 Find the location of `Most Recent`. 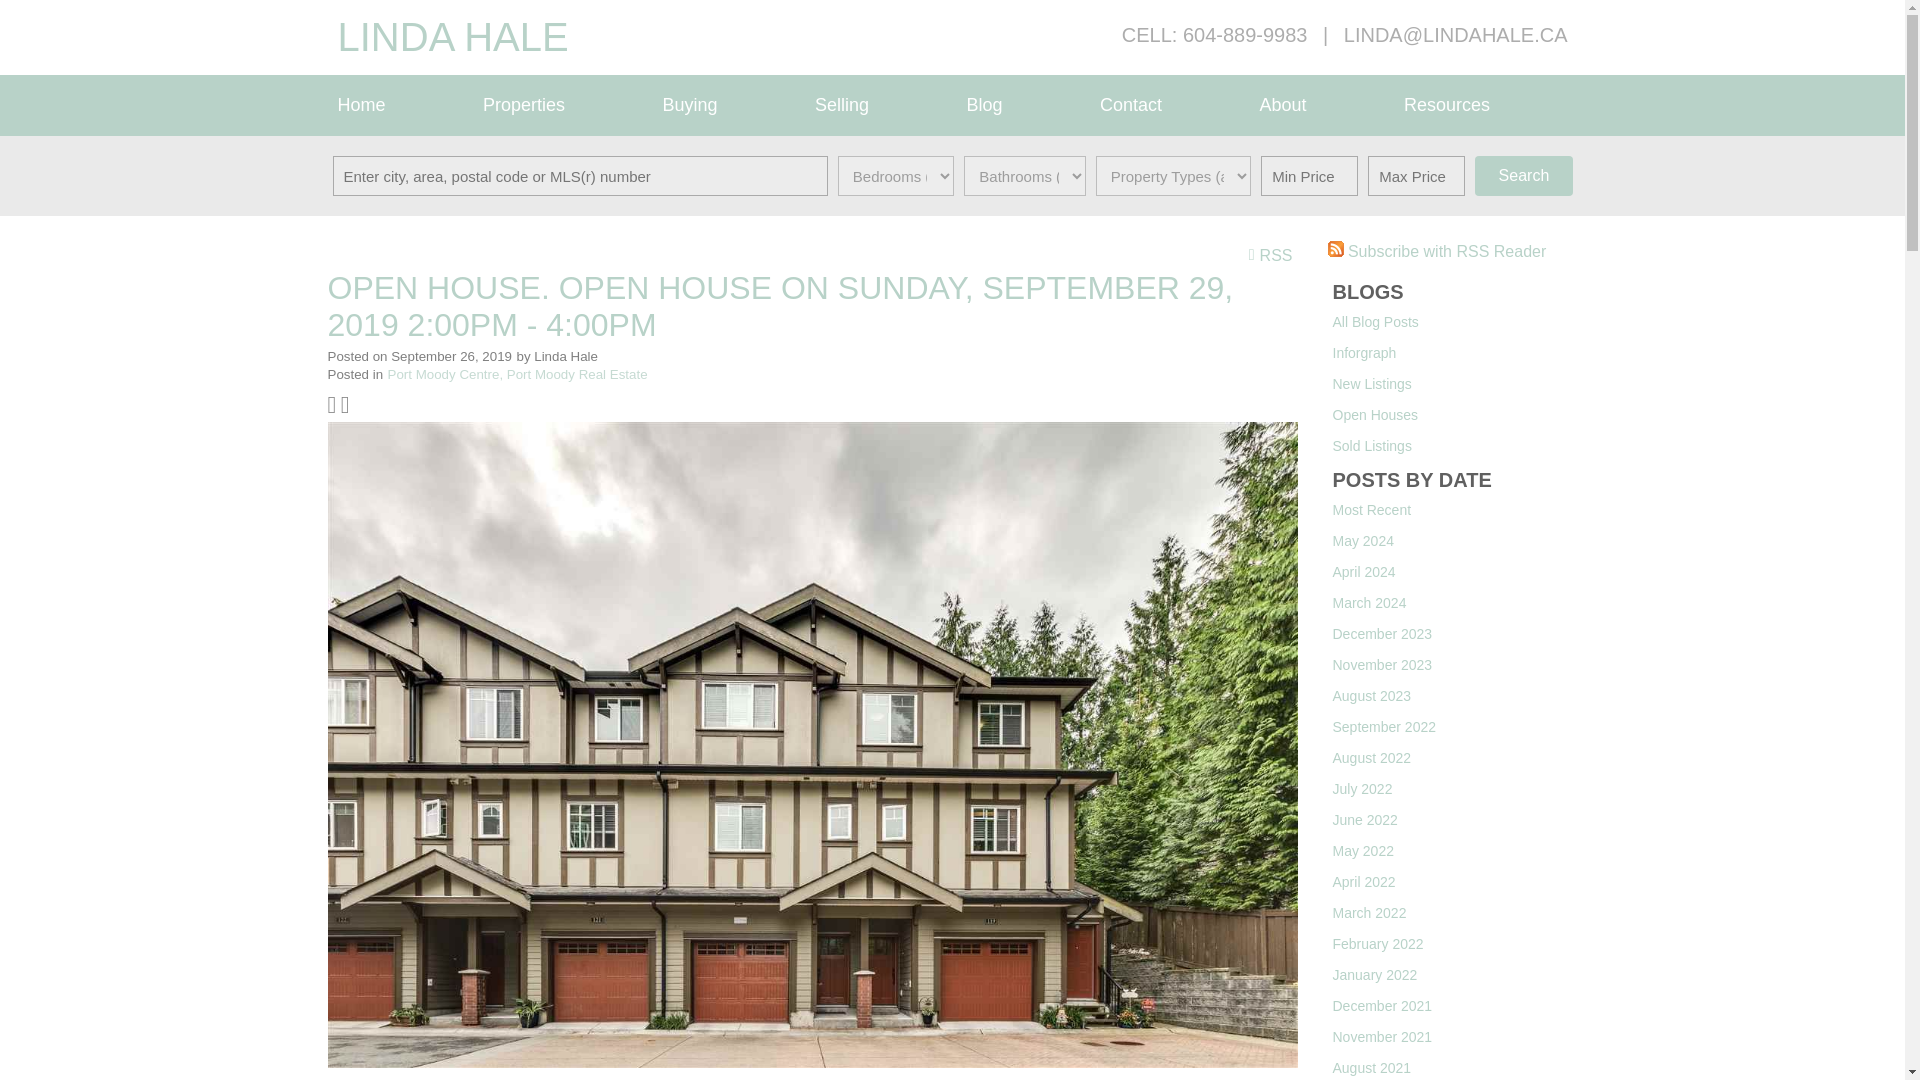

Most Recent is located at coordinates (1372, 510).